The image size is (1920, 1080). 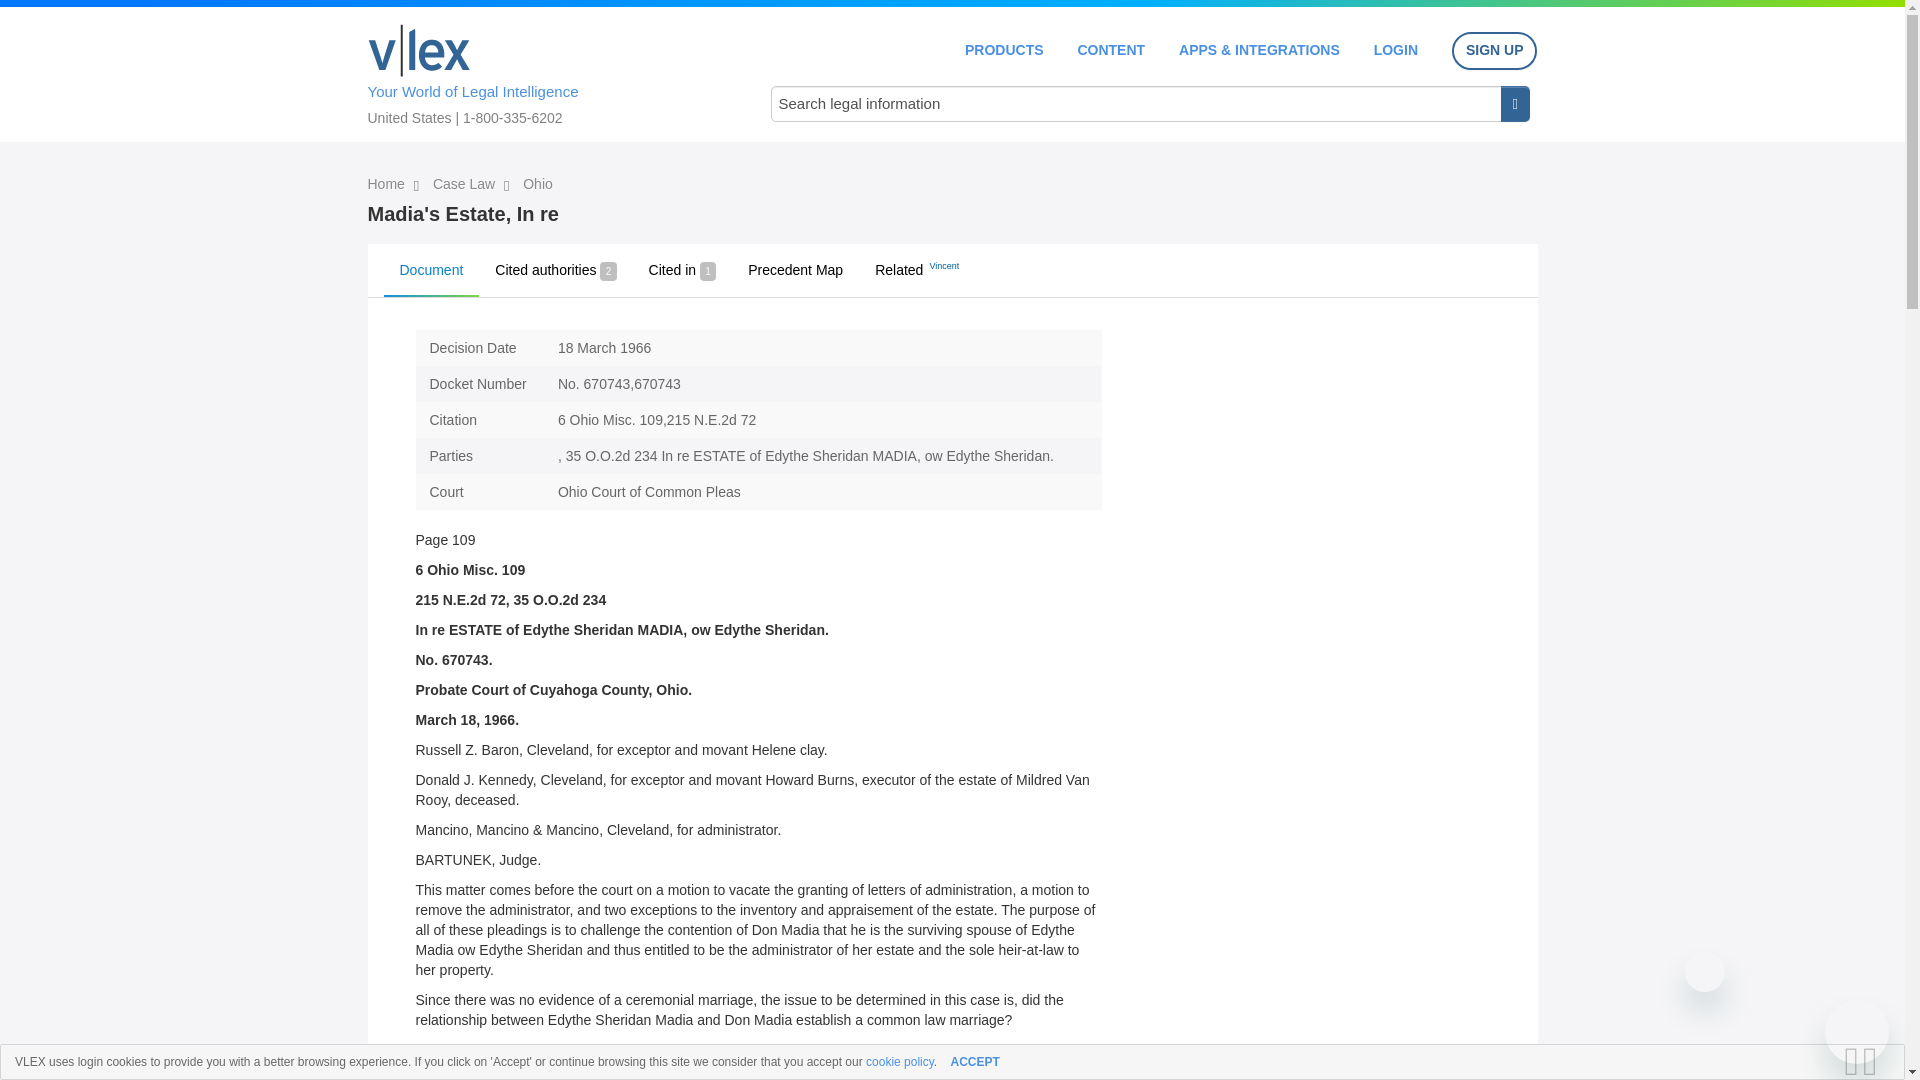 I want to click on Your World of Legal Intelligence, so click(x=548, y=71).